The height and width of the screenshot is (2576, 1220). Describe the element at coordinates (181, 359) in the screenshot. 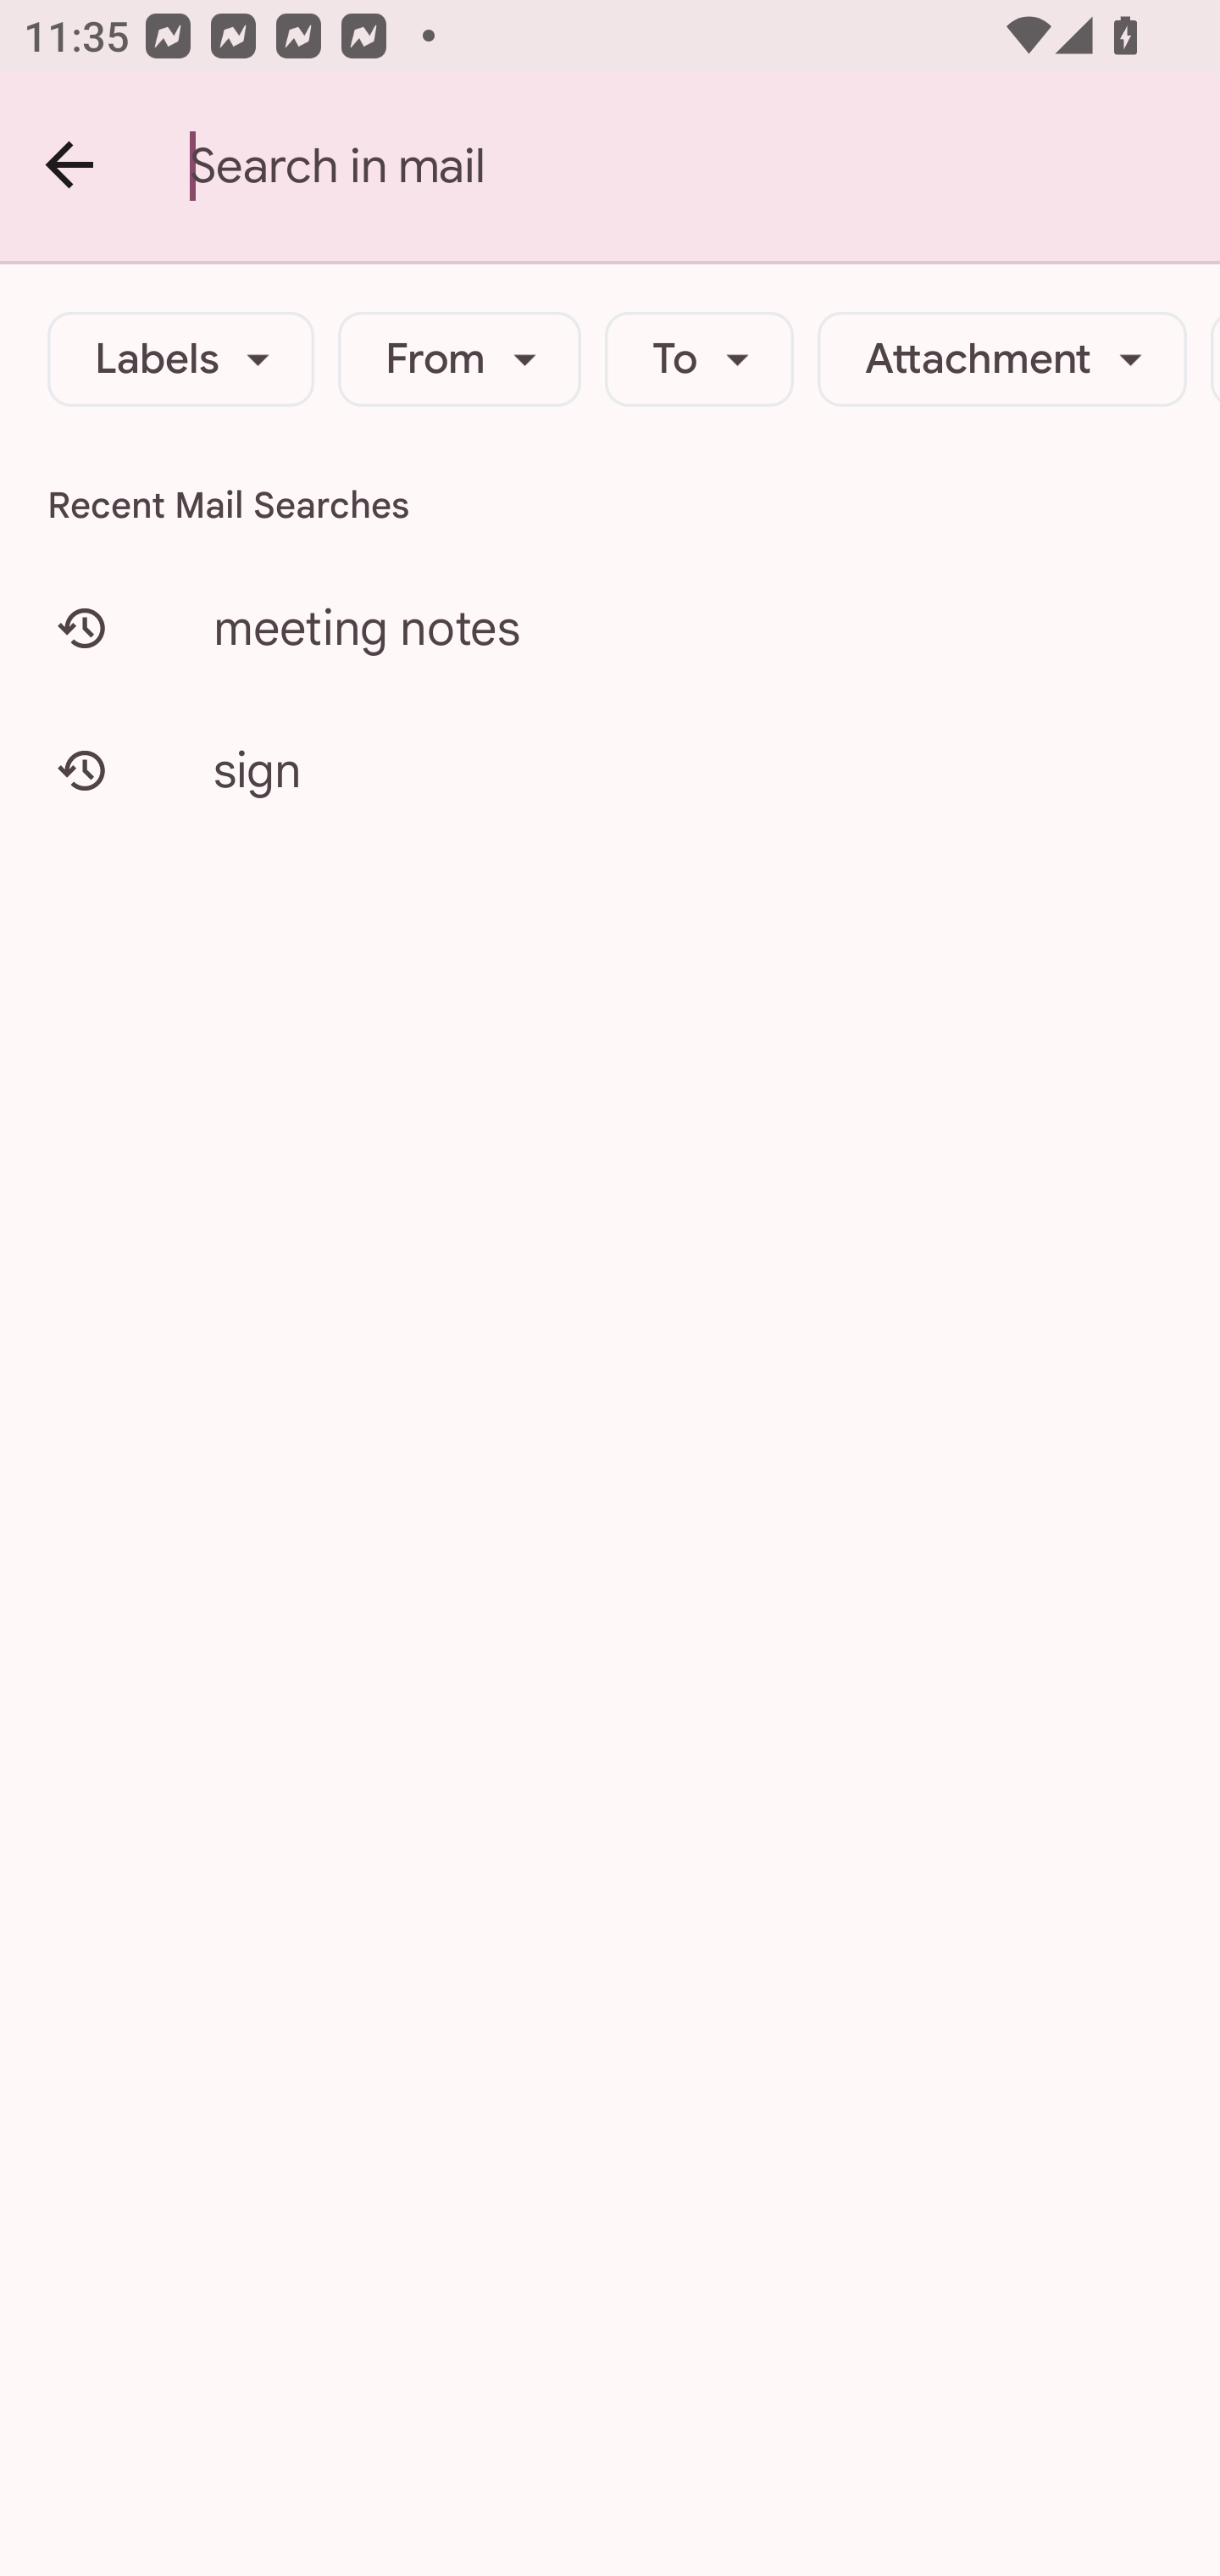

I see `Labels` at that location.